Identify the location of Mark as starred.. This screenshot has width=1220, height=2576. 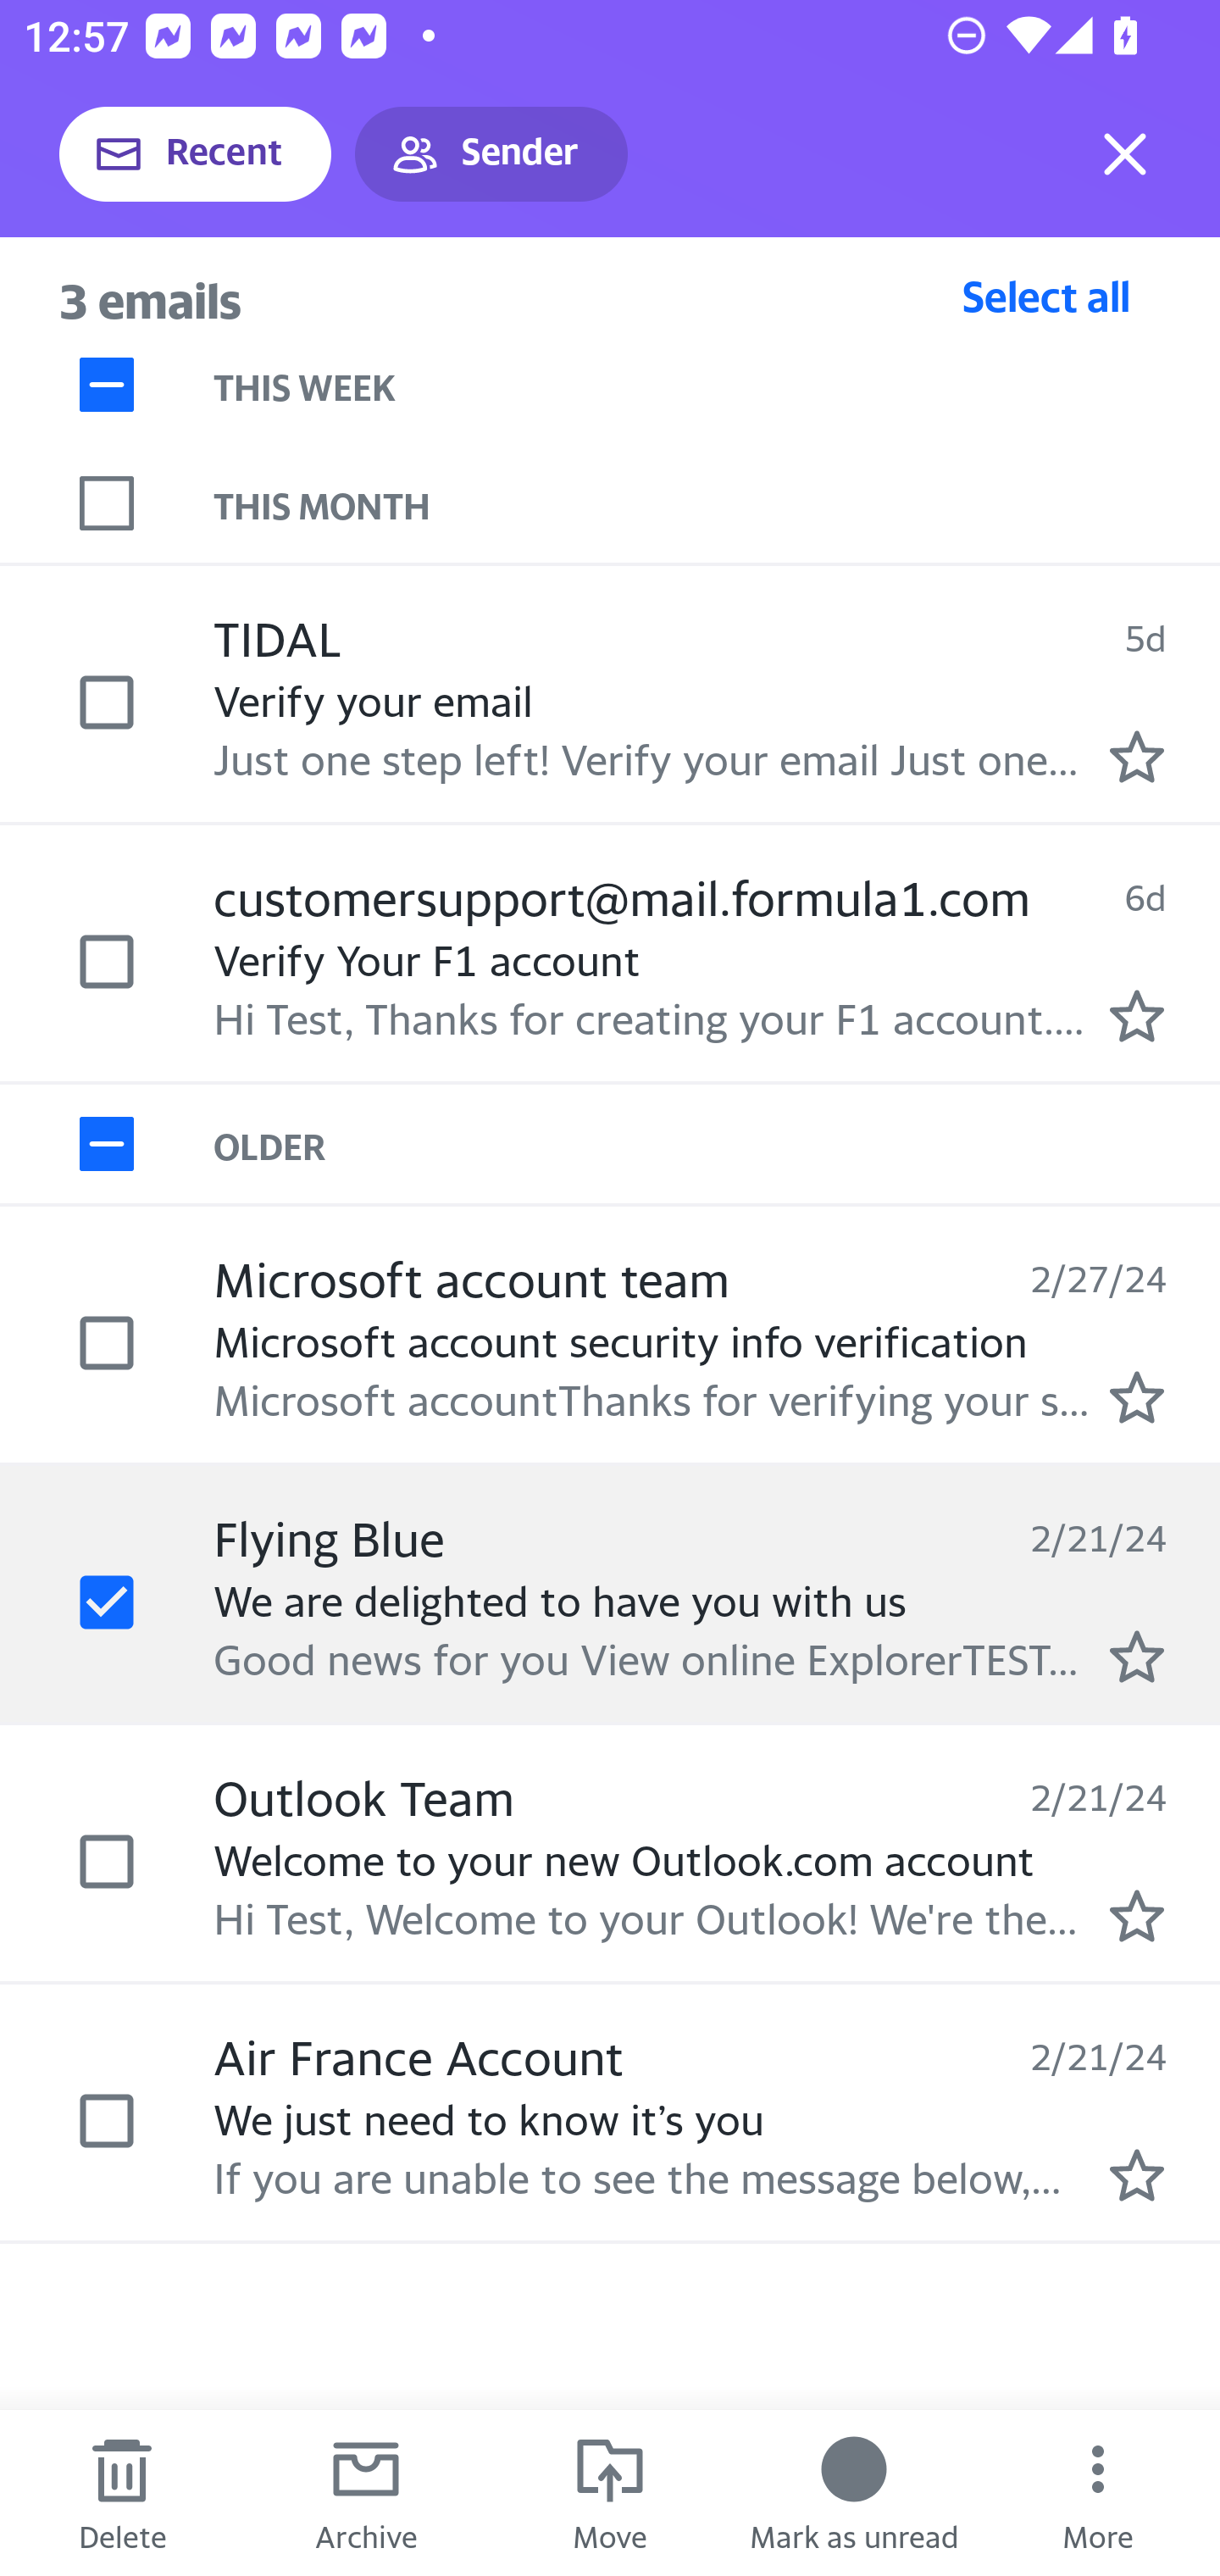
(1137, 1915).